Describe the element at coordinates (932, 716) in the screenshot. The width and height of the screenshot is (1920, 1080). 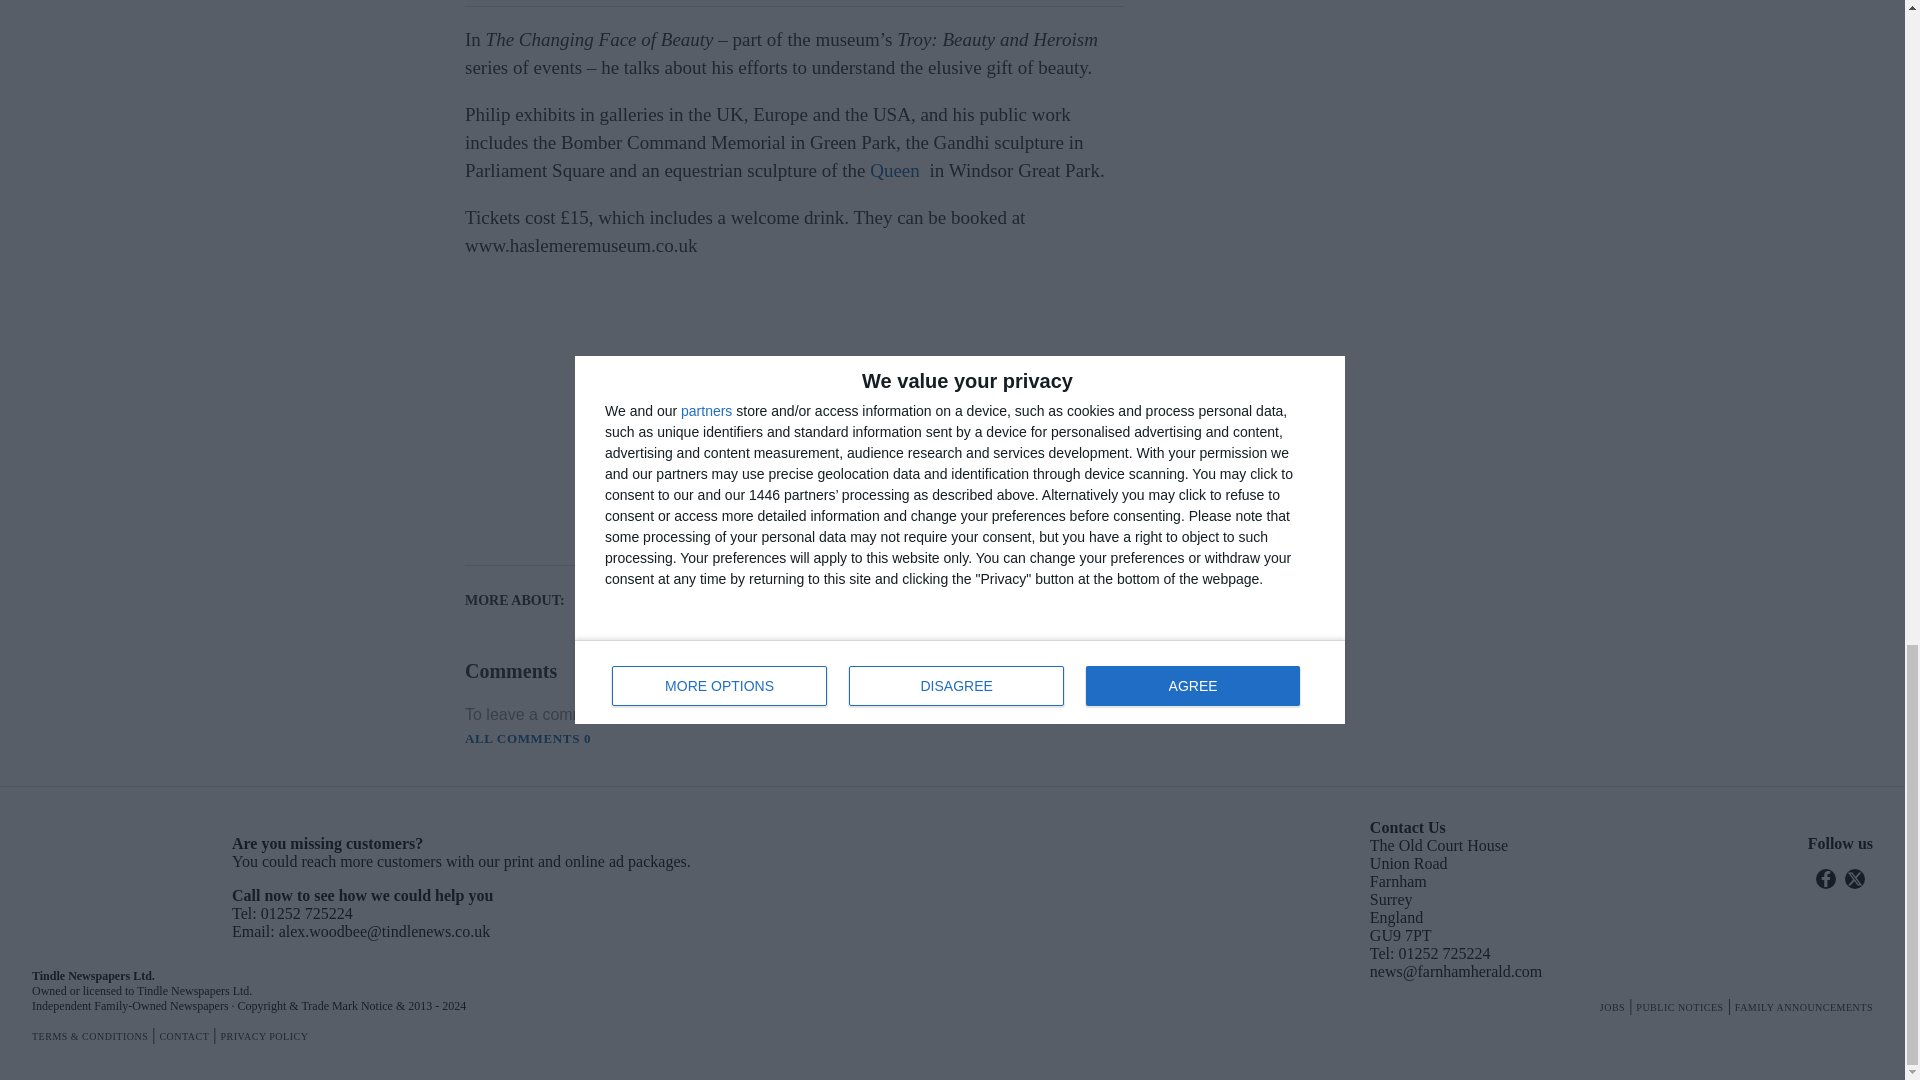
I see `SIGNUP` at that location.